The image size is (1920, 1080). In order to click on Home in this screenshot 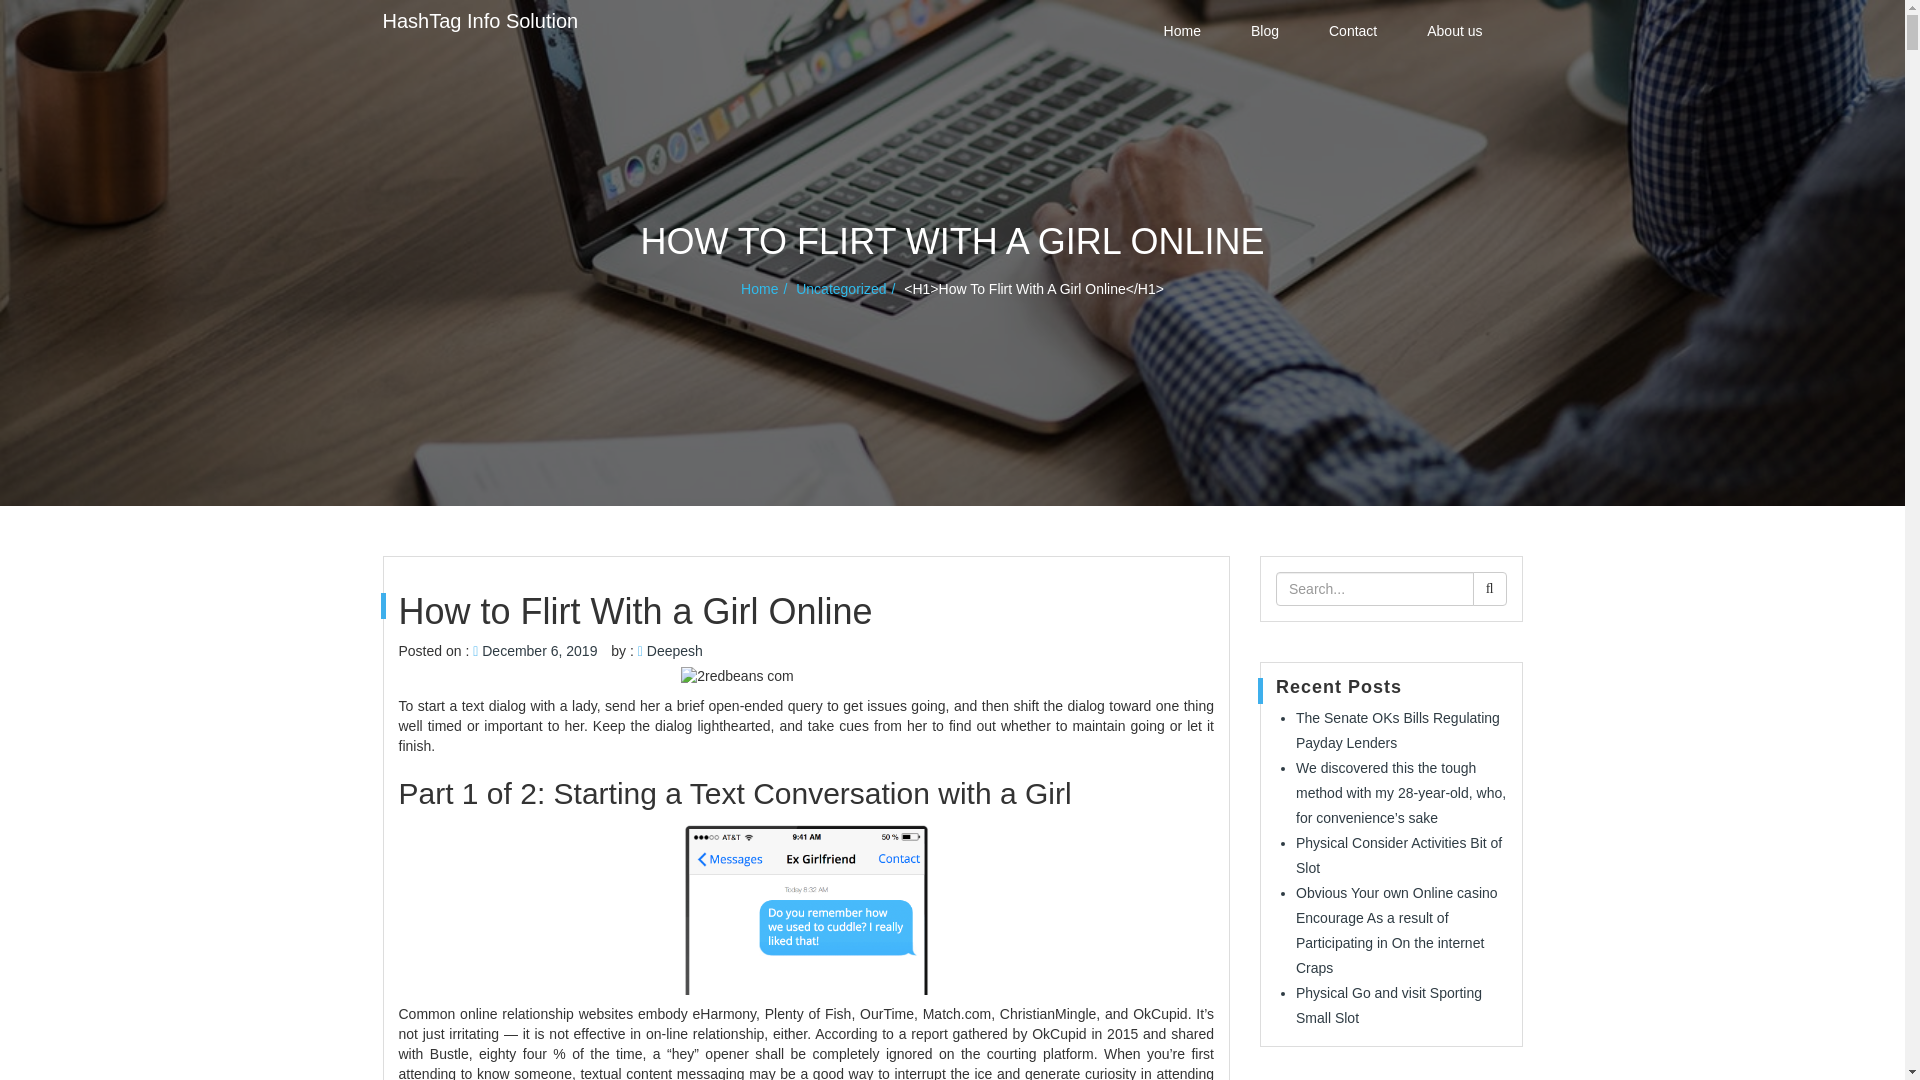, I will do `click(766, 288)`.